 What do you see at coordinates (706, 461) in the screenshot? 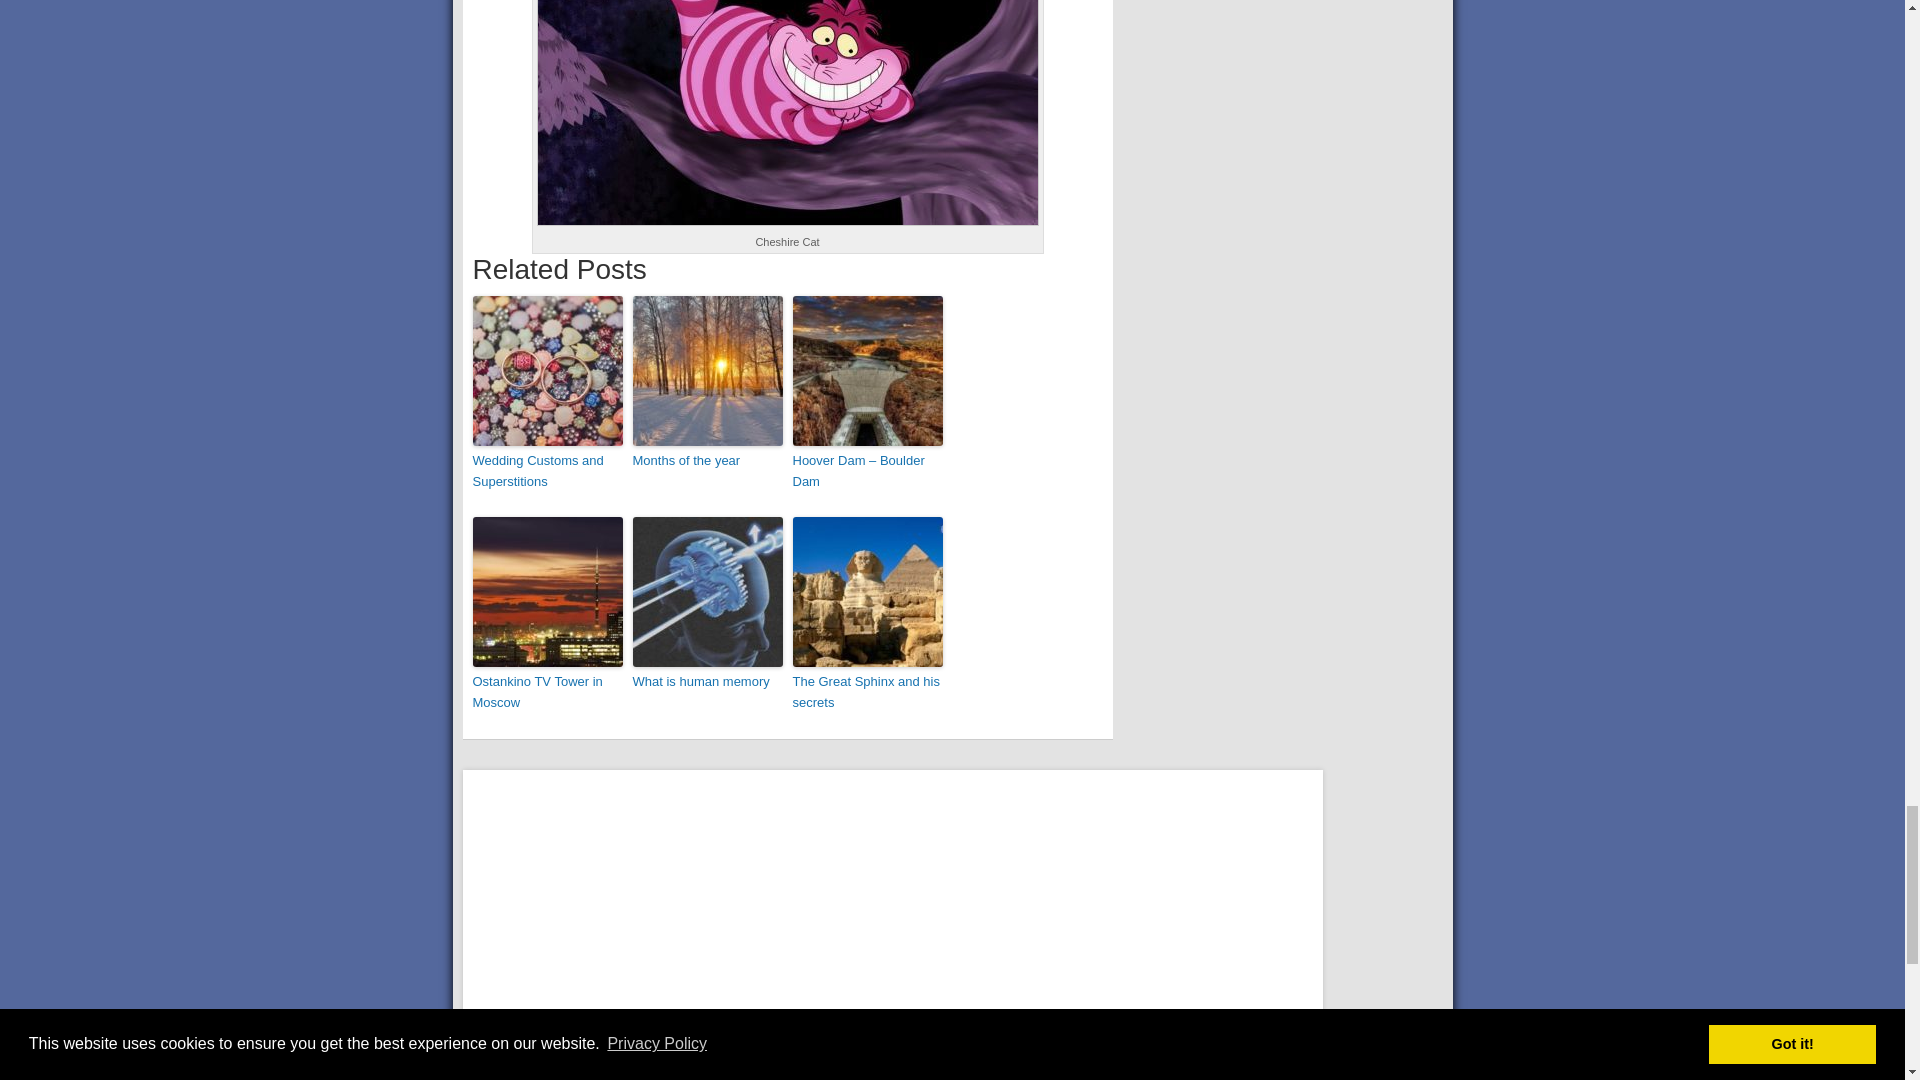
I see `Months of the year` at bounding box center [706, 461].